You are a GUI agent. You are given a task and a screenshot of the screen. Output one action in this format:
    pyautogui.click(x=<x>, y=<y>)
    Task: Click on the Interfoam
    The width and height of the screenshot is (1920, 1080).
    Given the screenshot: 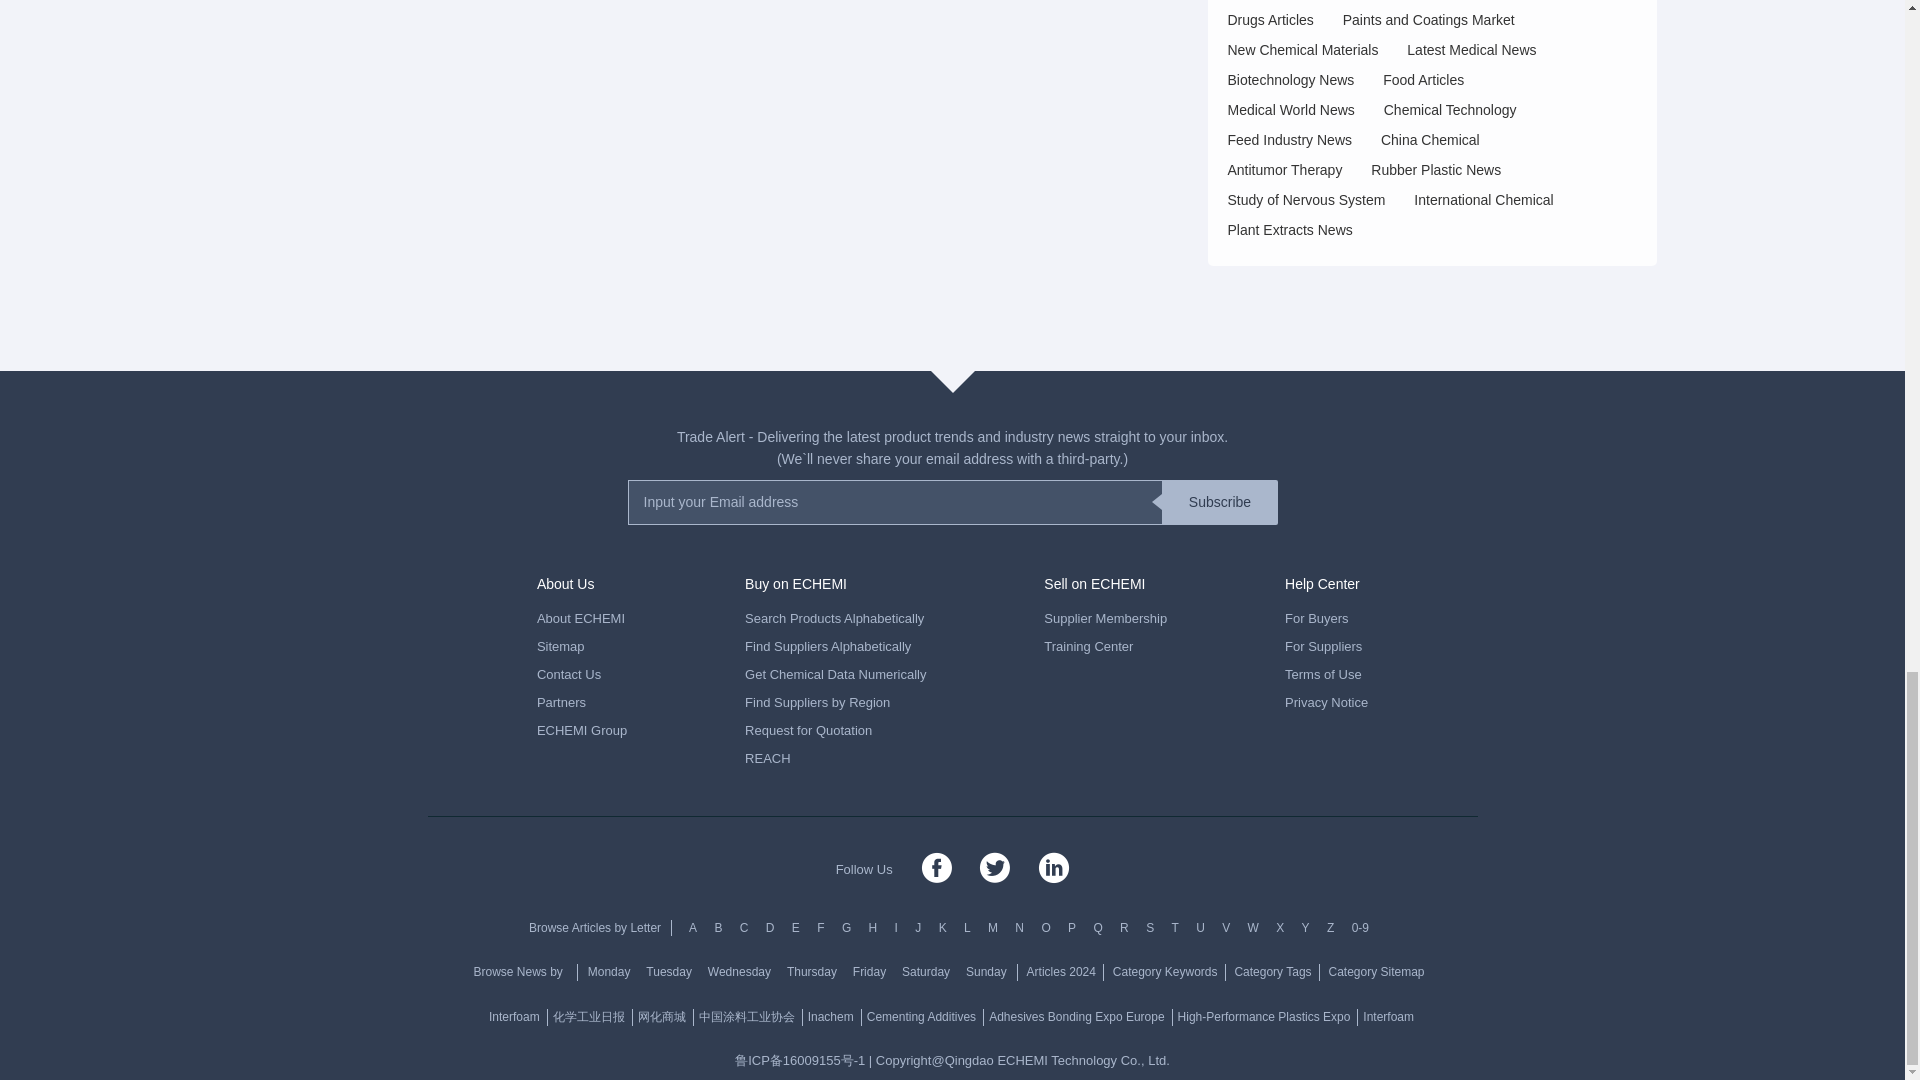 What is the action you would take?
    pyautogui.click(x=1388, y=1017)
    